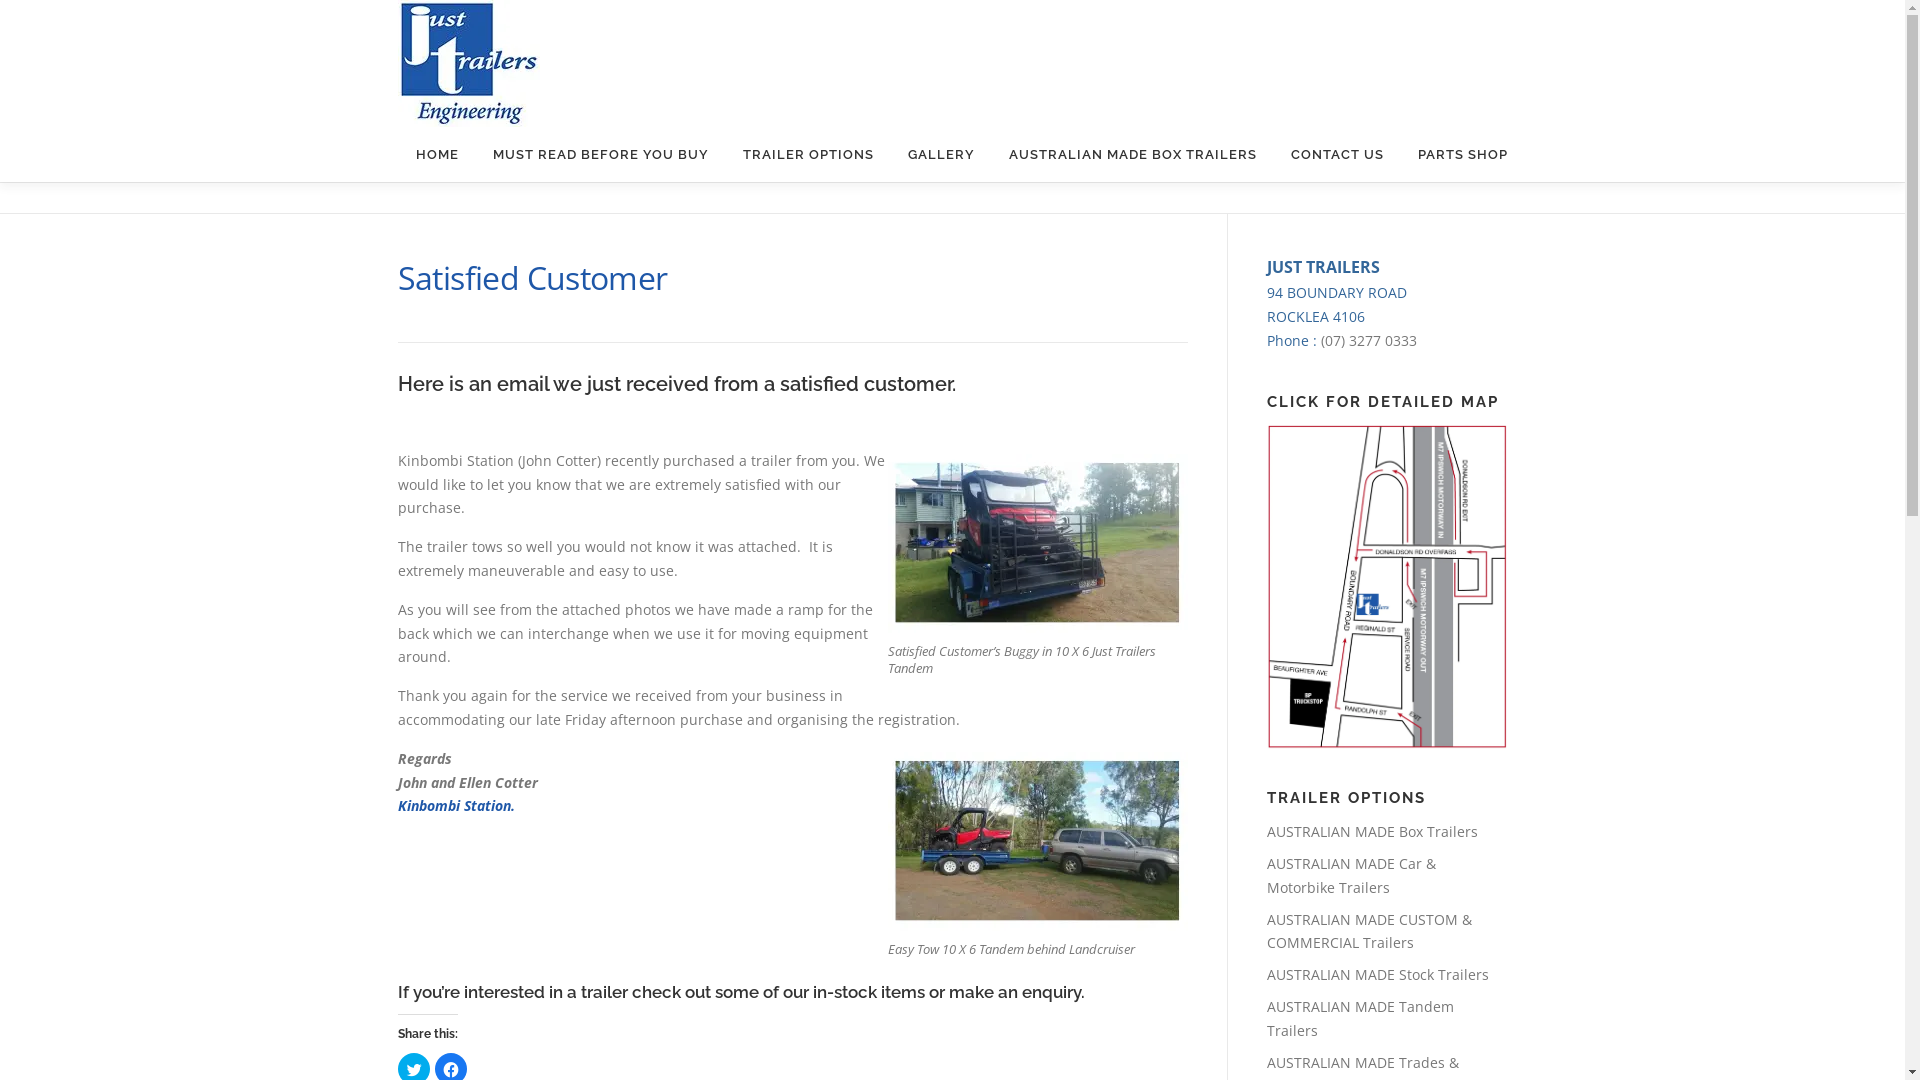 The width and height of the screenshot is (1920, 1080). What do you see at coordinates (1368, 932) in the screenshot?
I see `AUSTRALIAN MADE CUSTOM & COMMERCIAL Trailers` at bounding box center [1368, 932].